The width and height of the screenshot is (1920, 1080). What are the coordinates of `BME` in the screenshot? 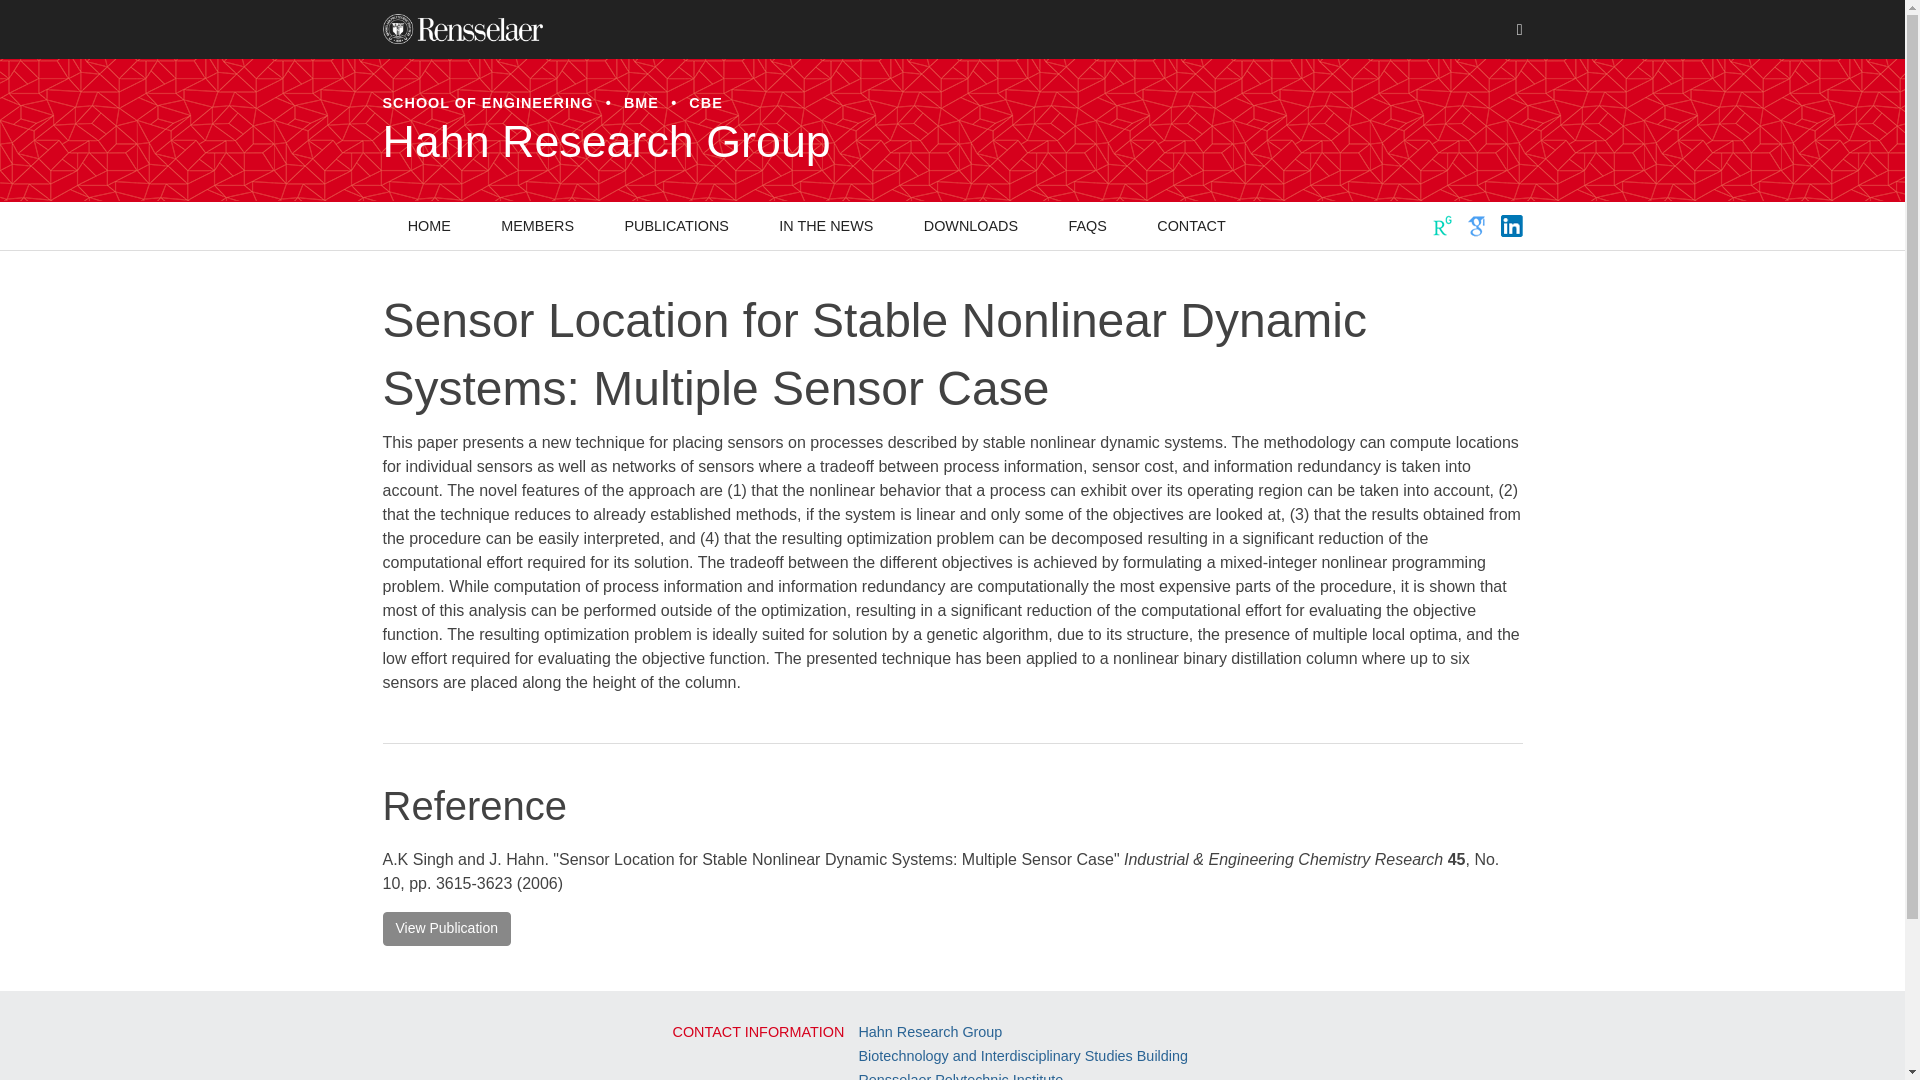 It's located at (641, 103).